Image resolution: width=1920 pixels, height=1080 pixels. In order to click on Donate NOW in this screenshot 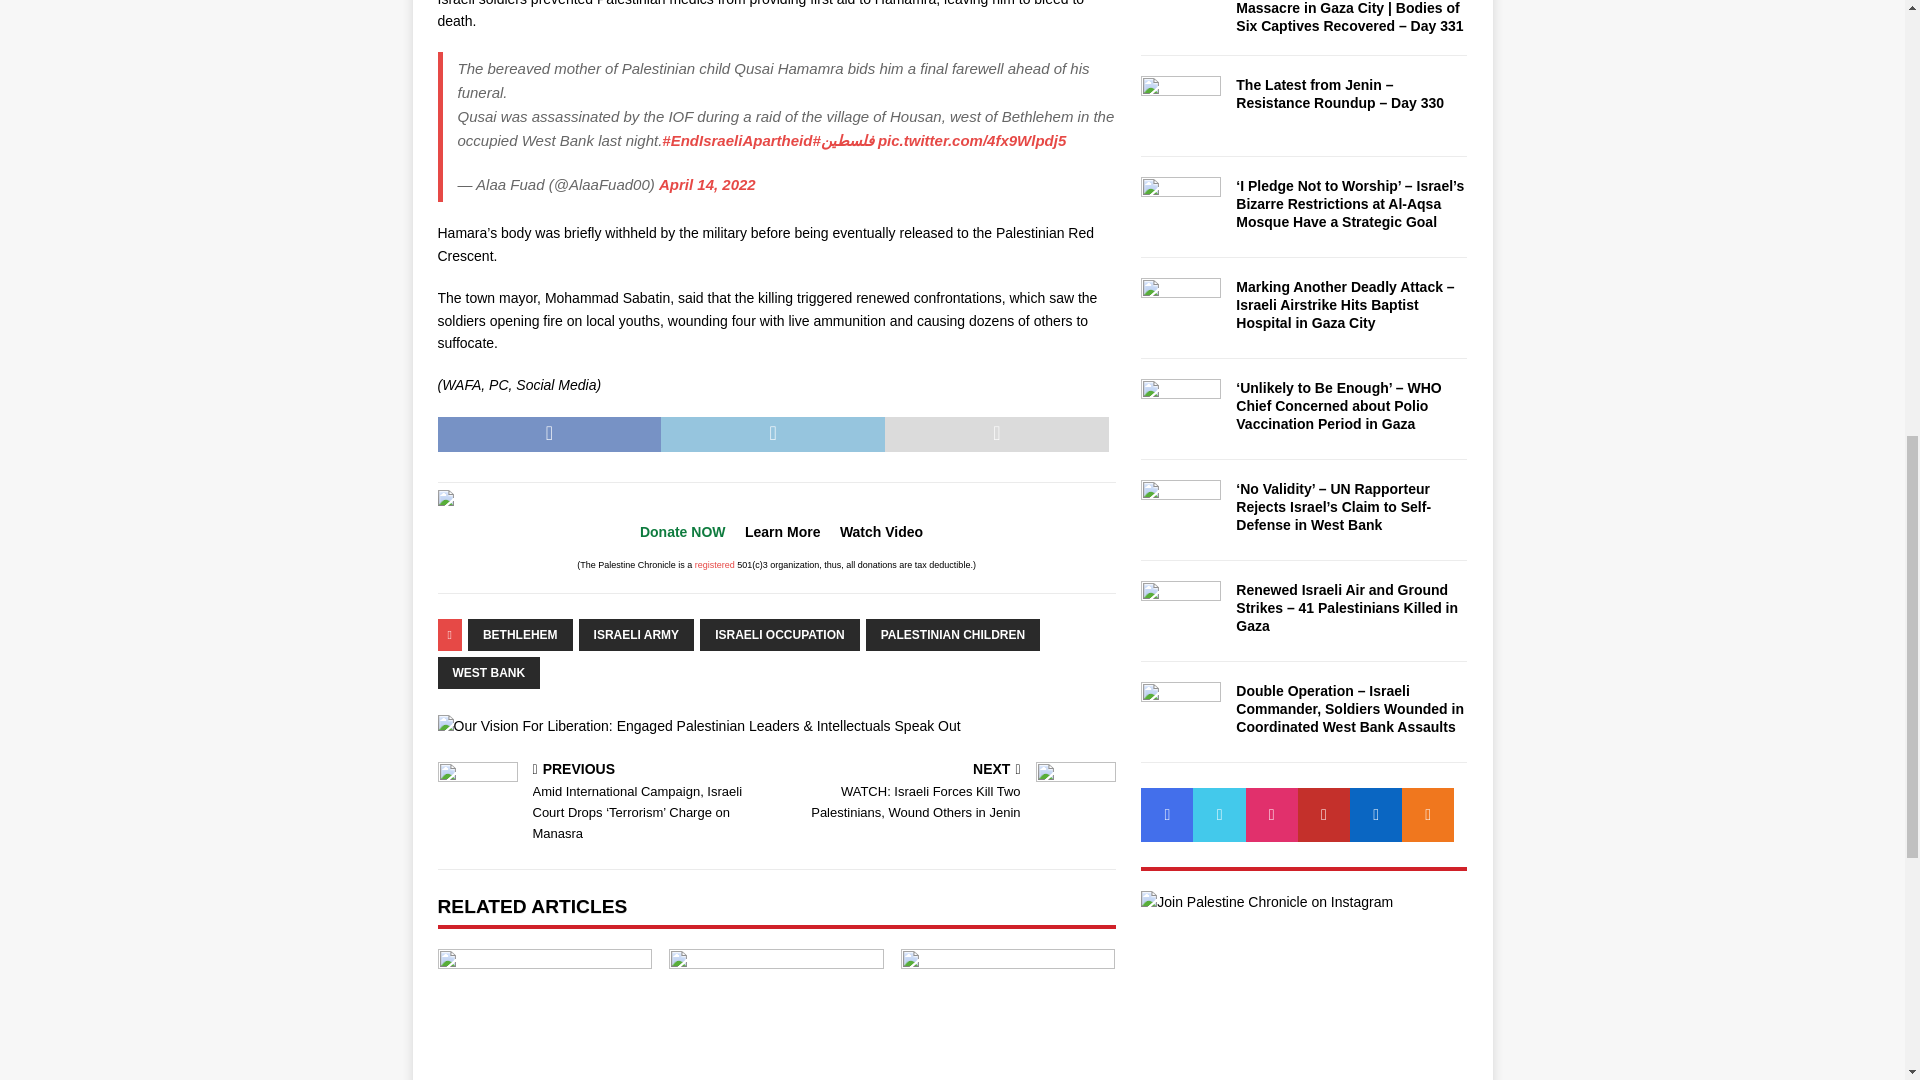, I will do `click(682, 532)`.